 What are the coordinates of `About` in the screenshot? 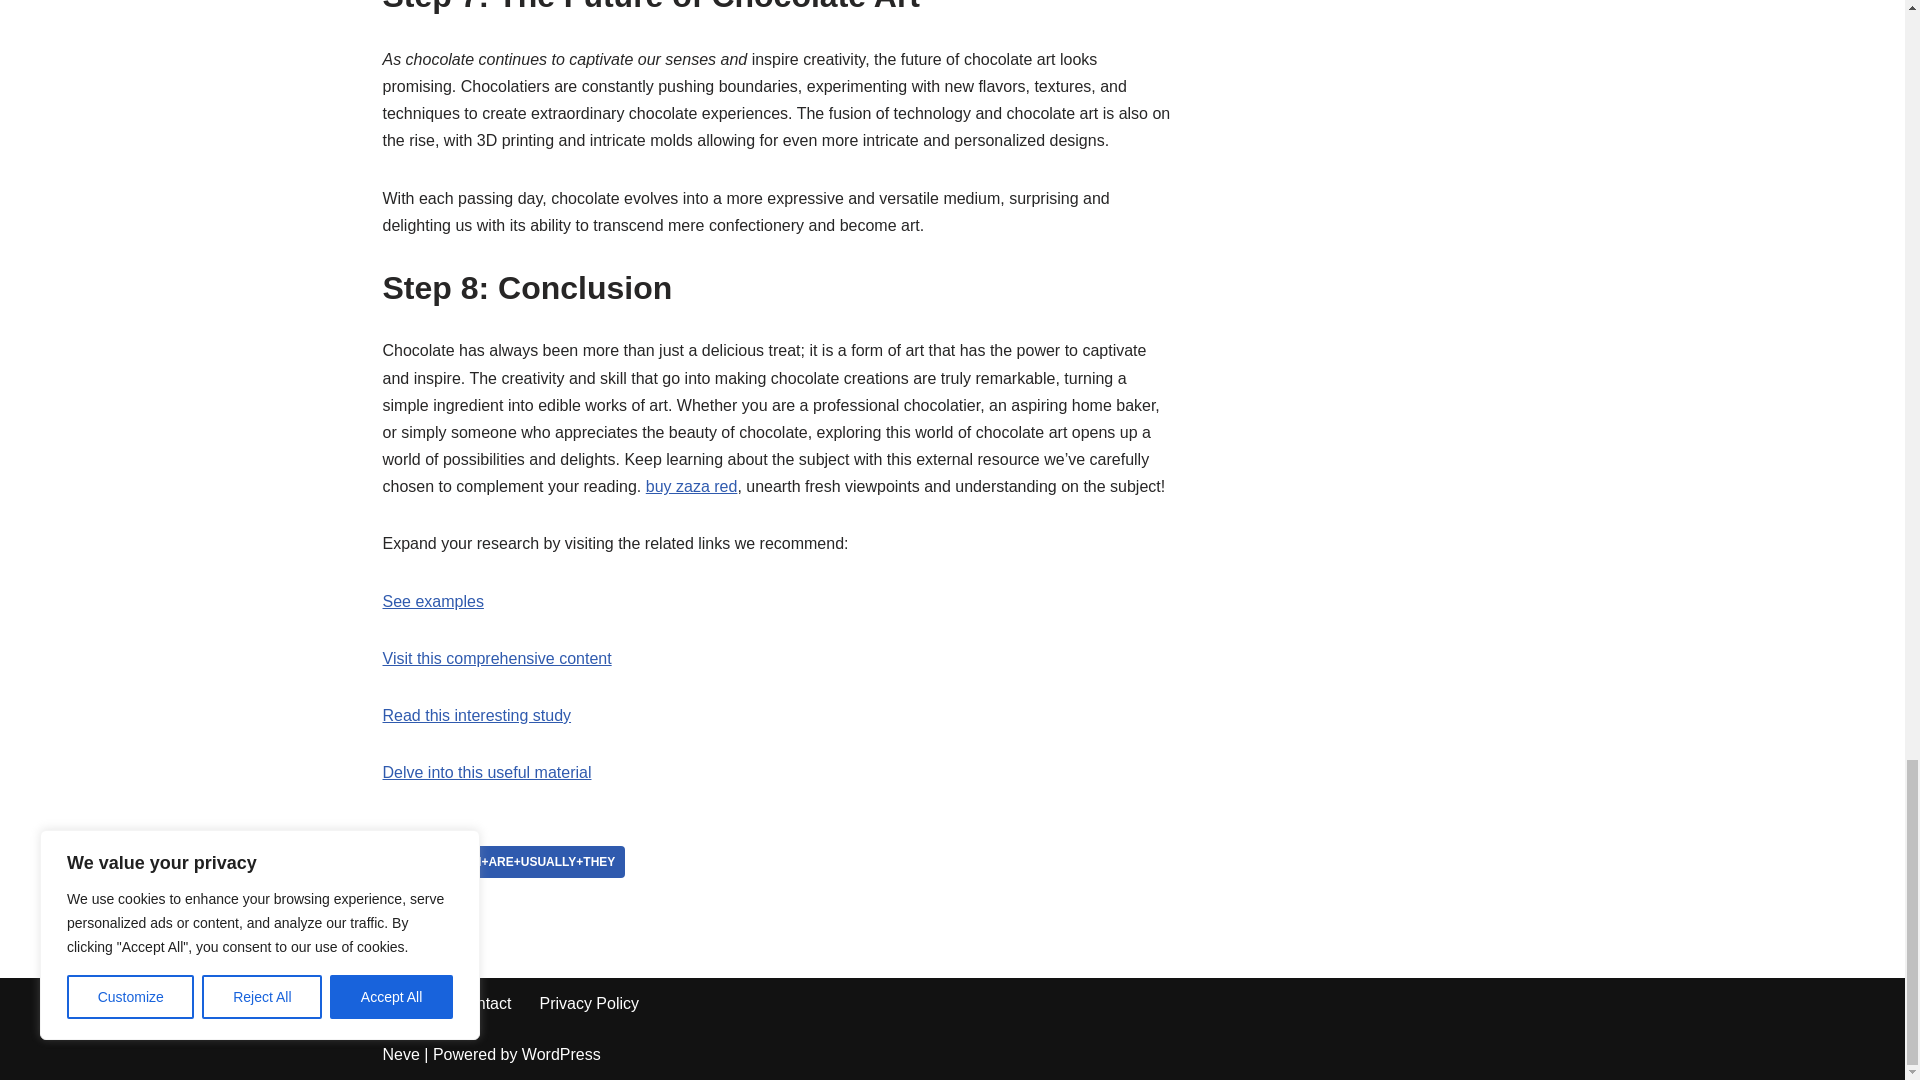 It's located at (406, 1004).